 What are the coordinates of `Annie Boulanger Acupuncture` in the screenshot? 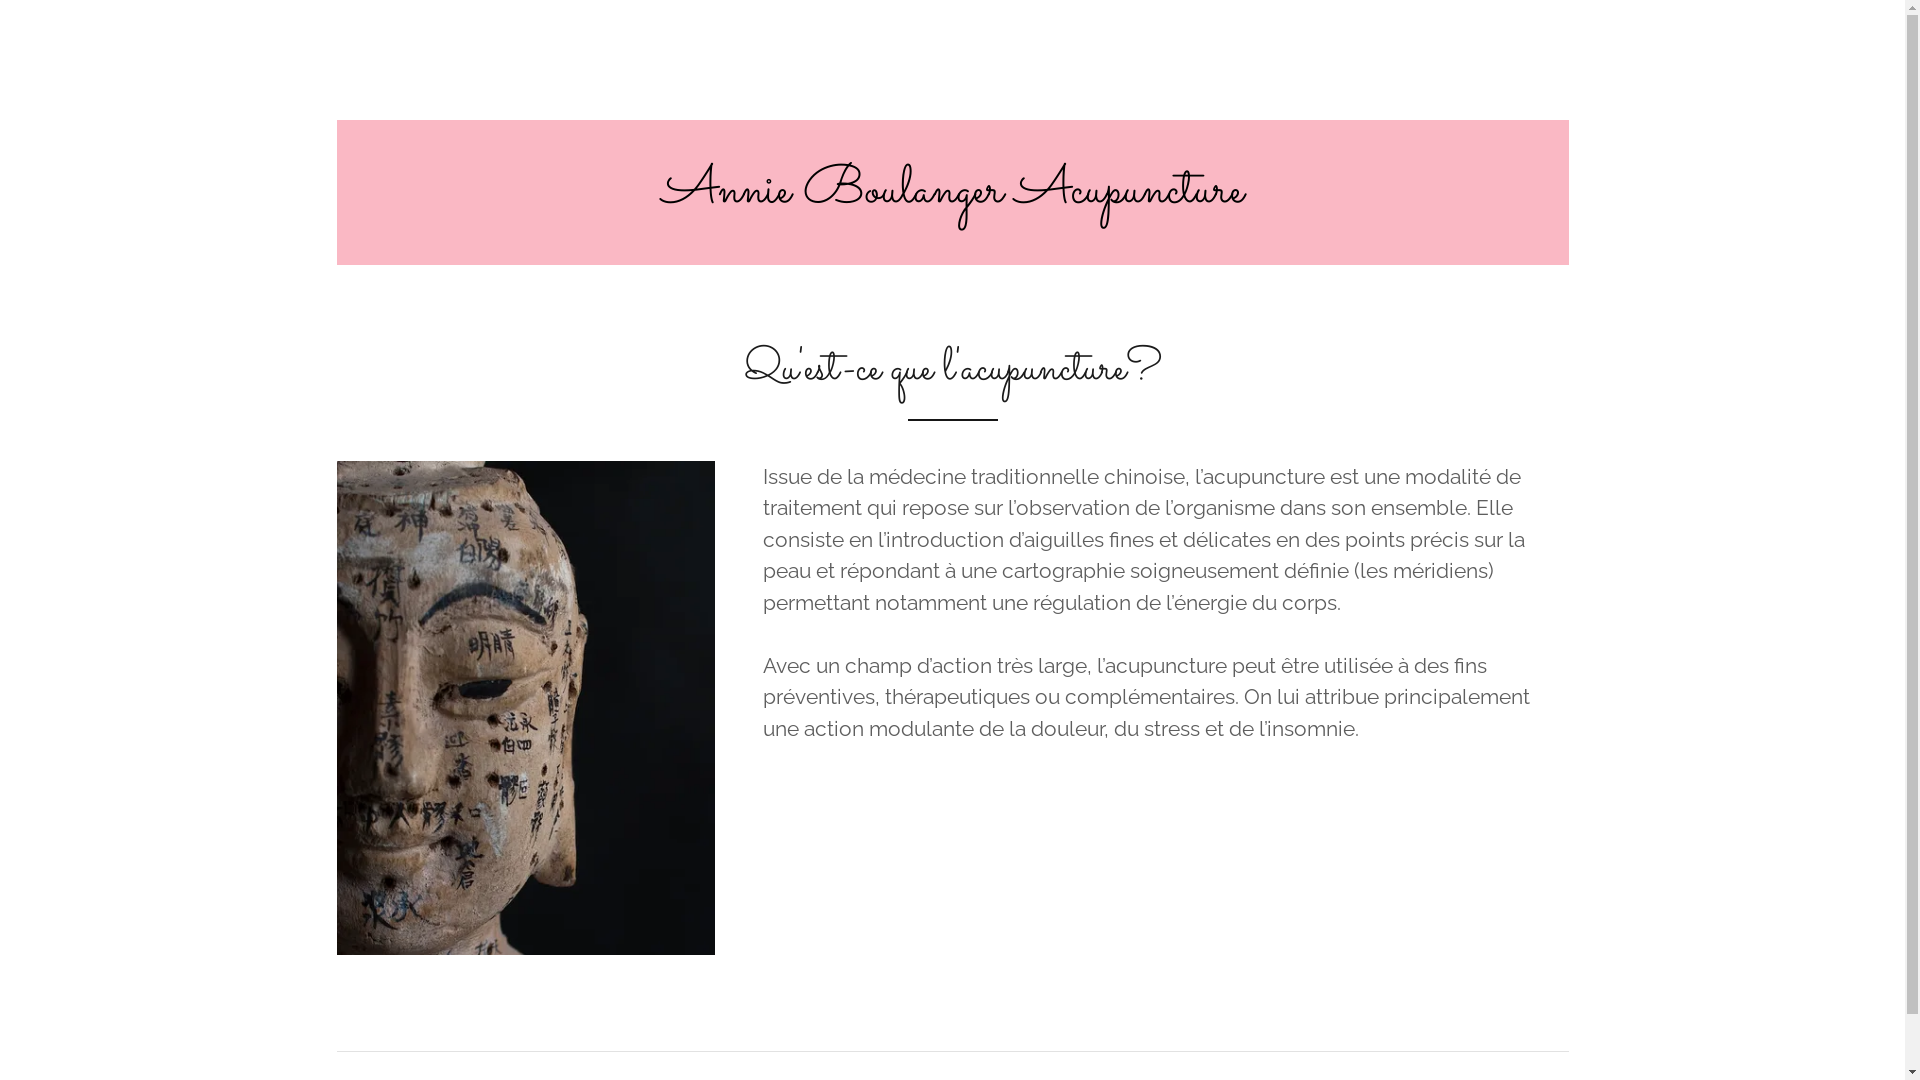 It's located at (953, 194).